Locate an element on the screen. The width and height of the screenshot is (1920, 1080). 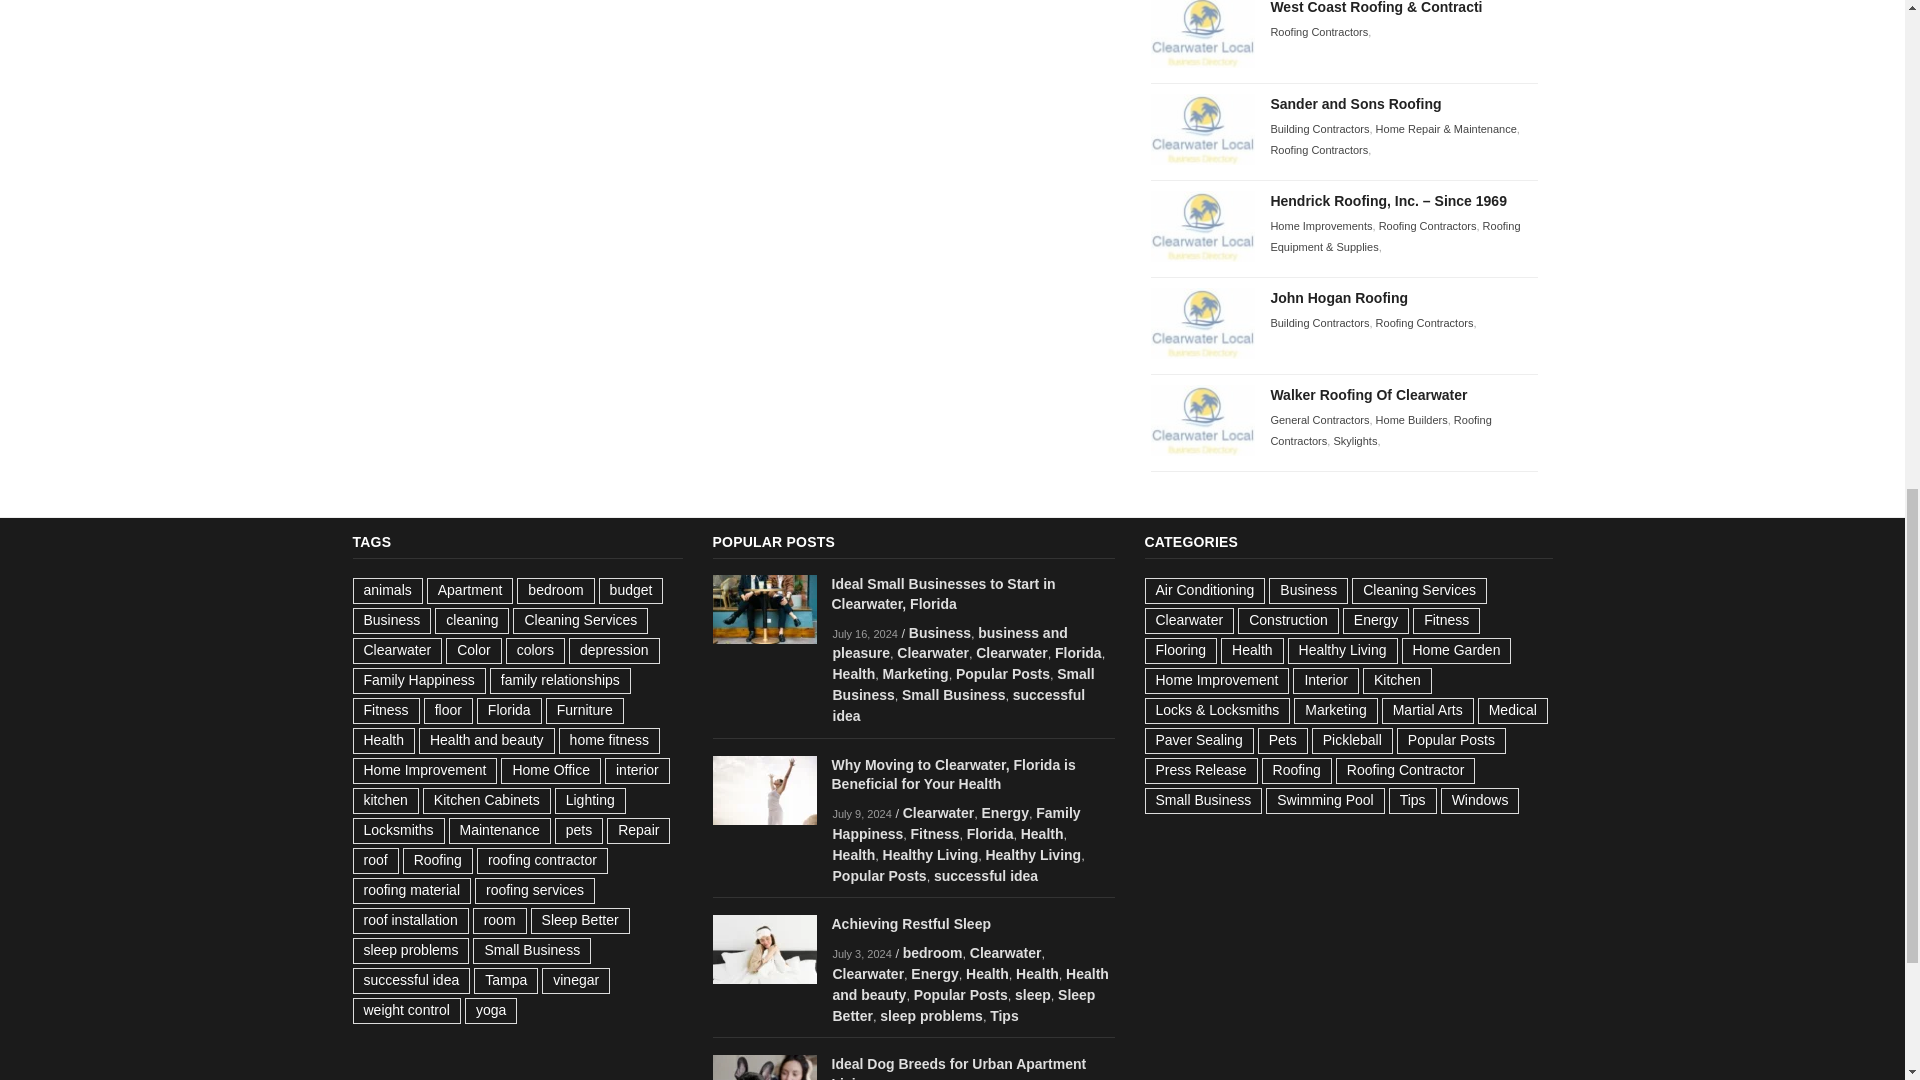
Roofing Contractors is located at coordinates (1318, 31).